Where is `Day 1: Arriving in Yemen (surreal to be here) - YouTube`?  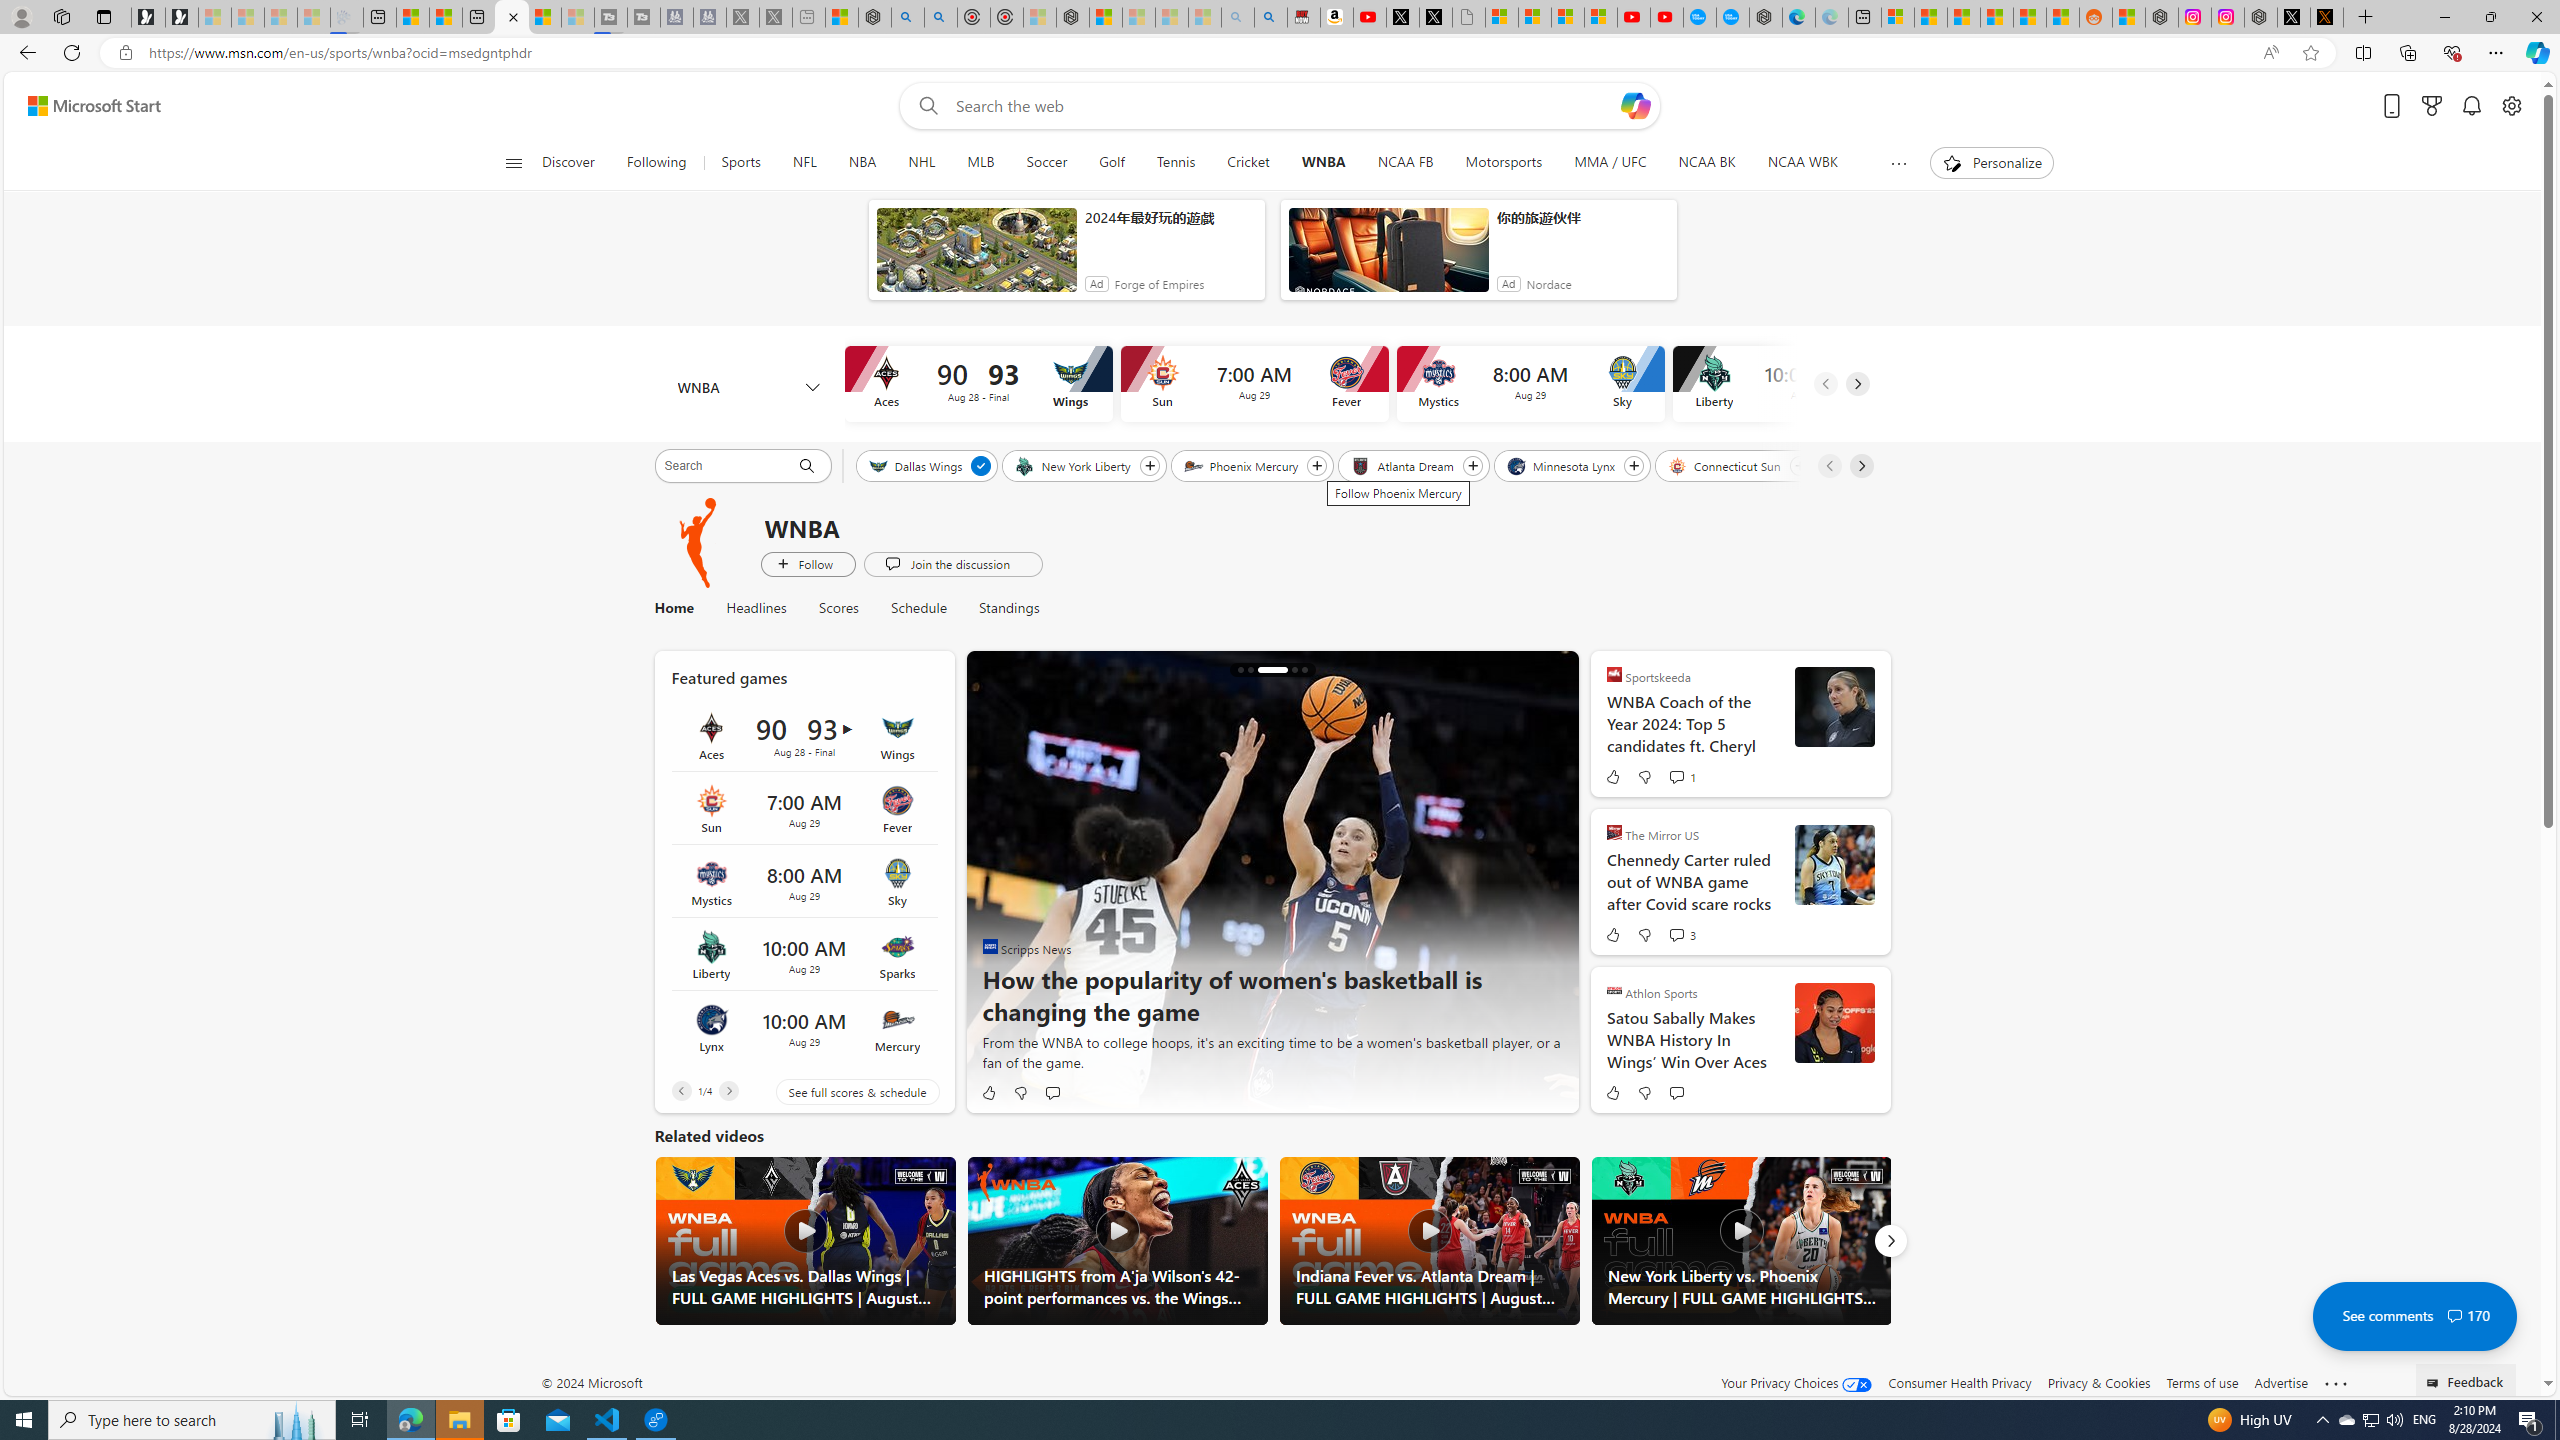 Day 1: Arriving in Yemen (surreal to be here) - YouTube is located at coordinates (1370, 17).